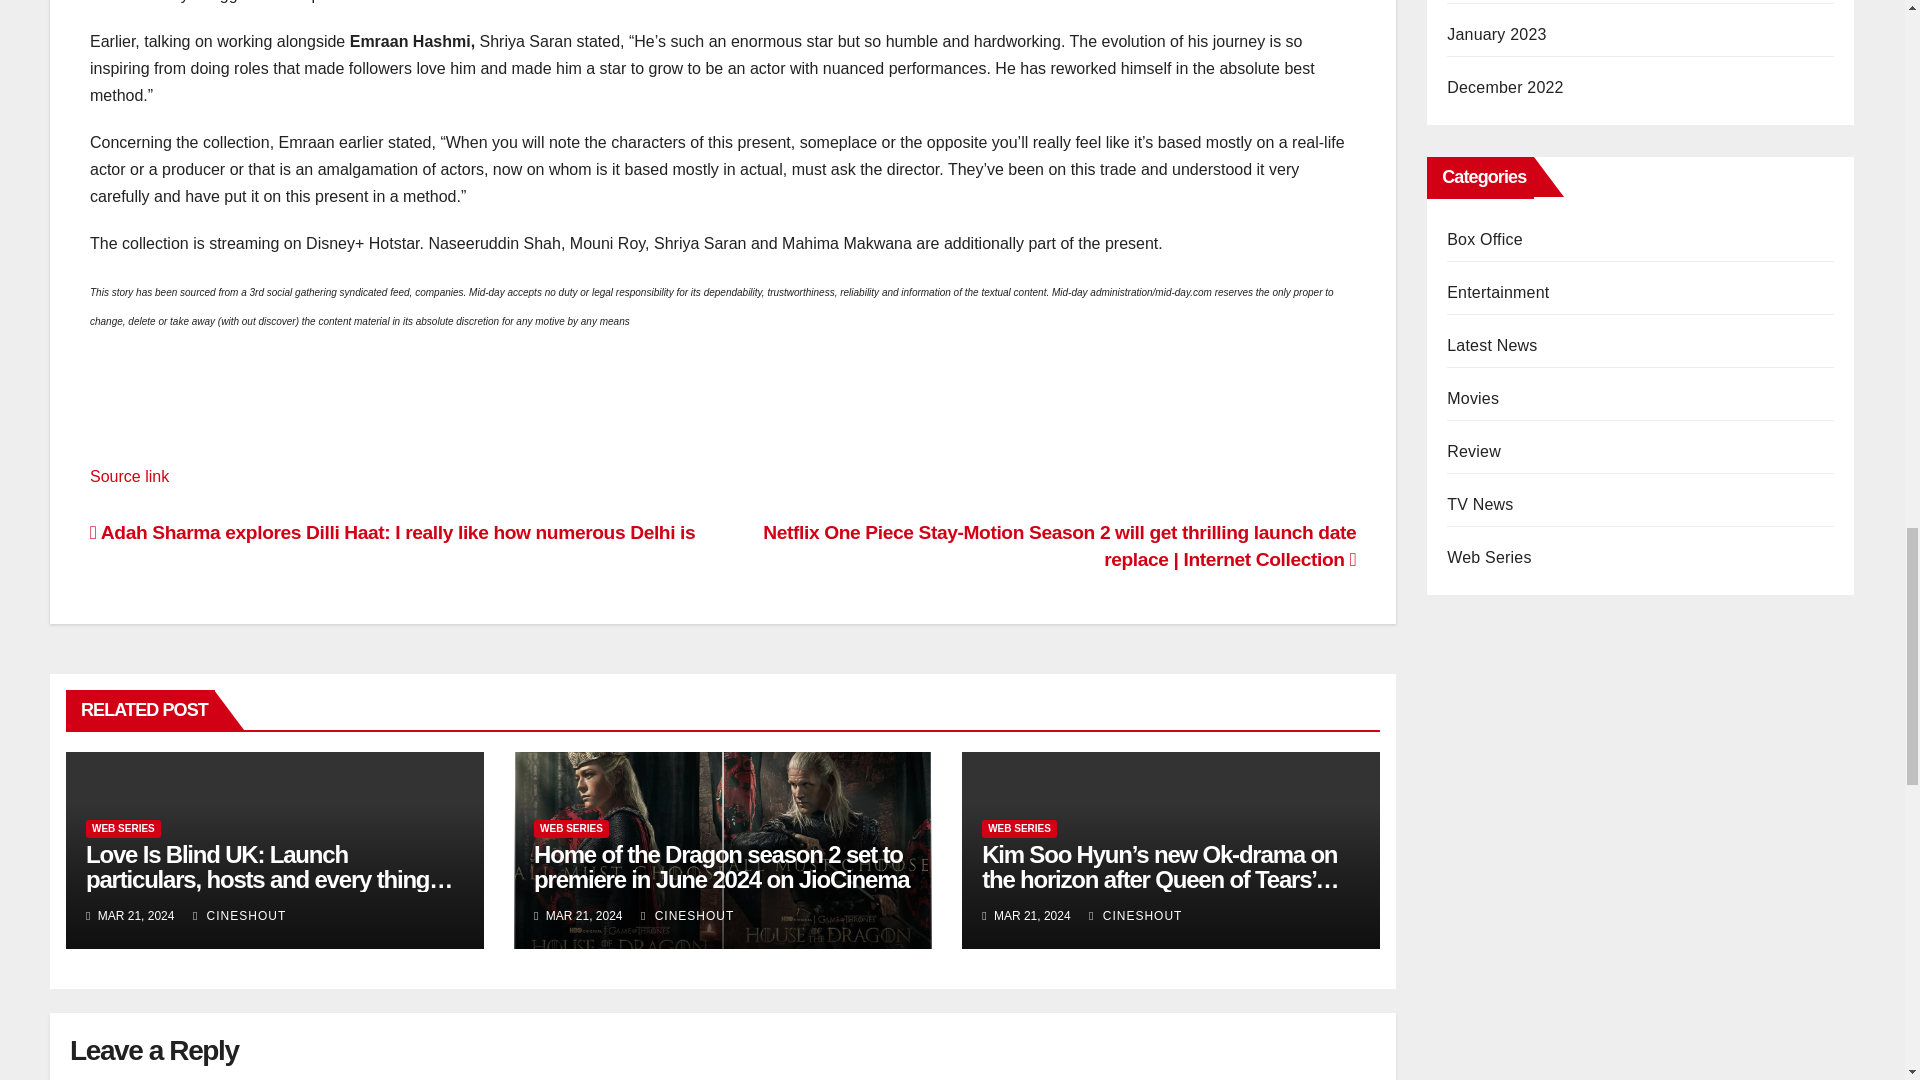 This screenshot has height=1080, width=1920. I want to click on WEB SERIES, so click(124, 828).